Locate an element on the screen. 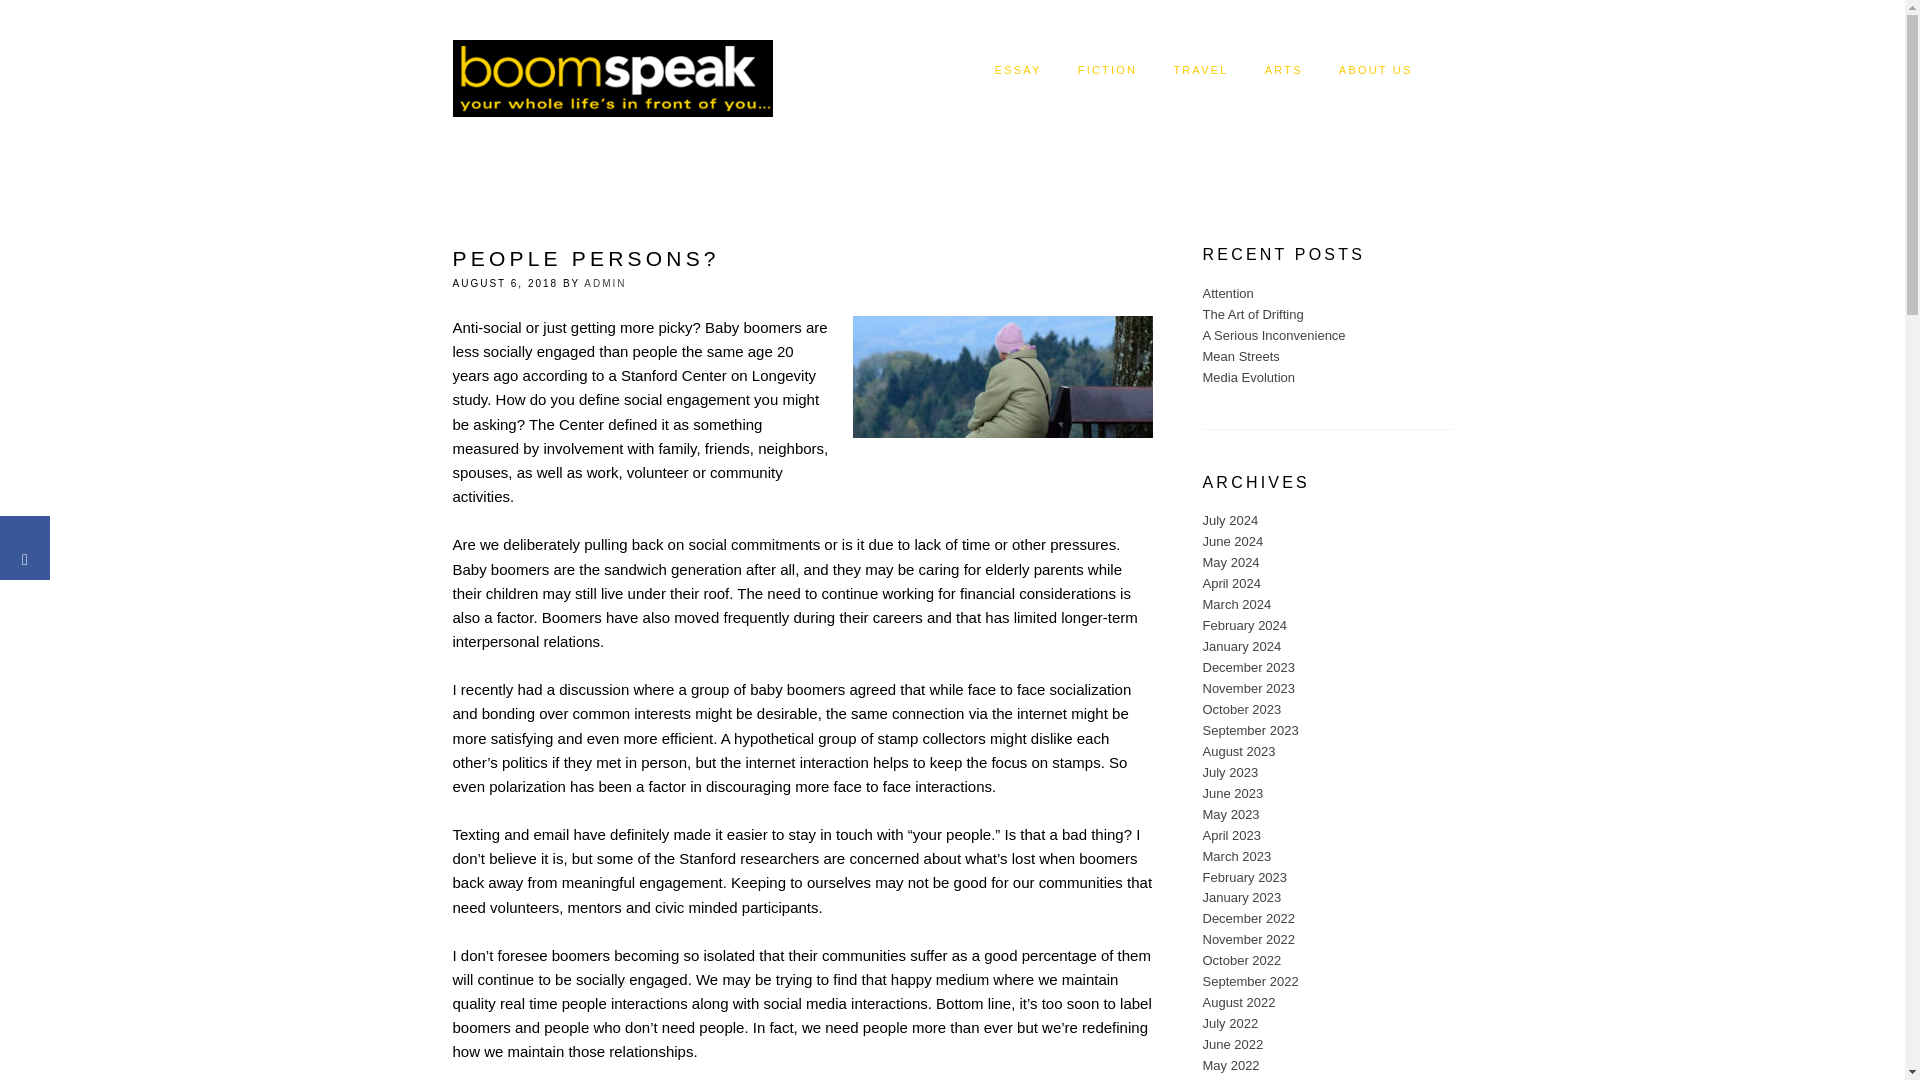  April 2024 is located at coordinates (1231, 582).